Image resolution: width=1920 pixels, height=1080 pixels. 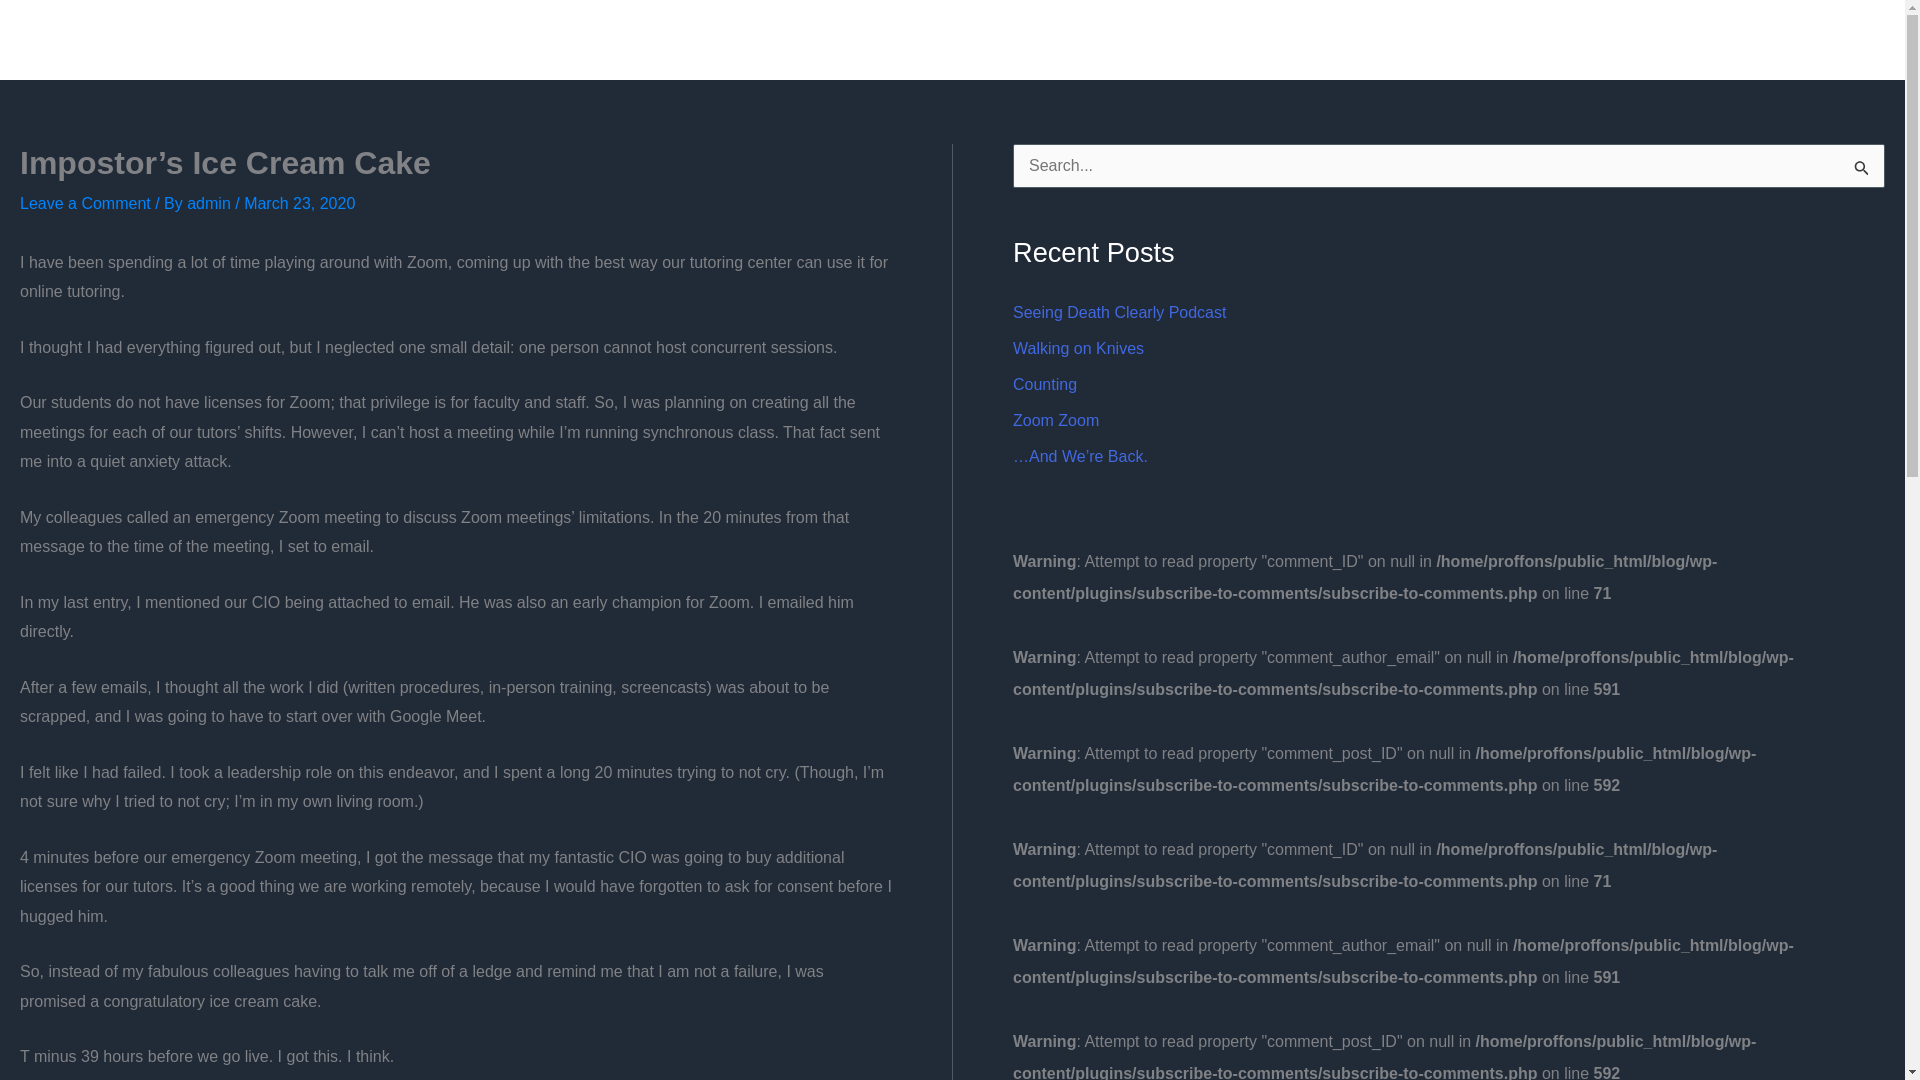 What do you see at coordinates (1056, 420) in the screenshot?
I see `Zoom Zoom` at bounding box center [1056, 420].